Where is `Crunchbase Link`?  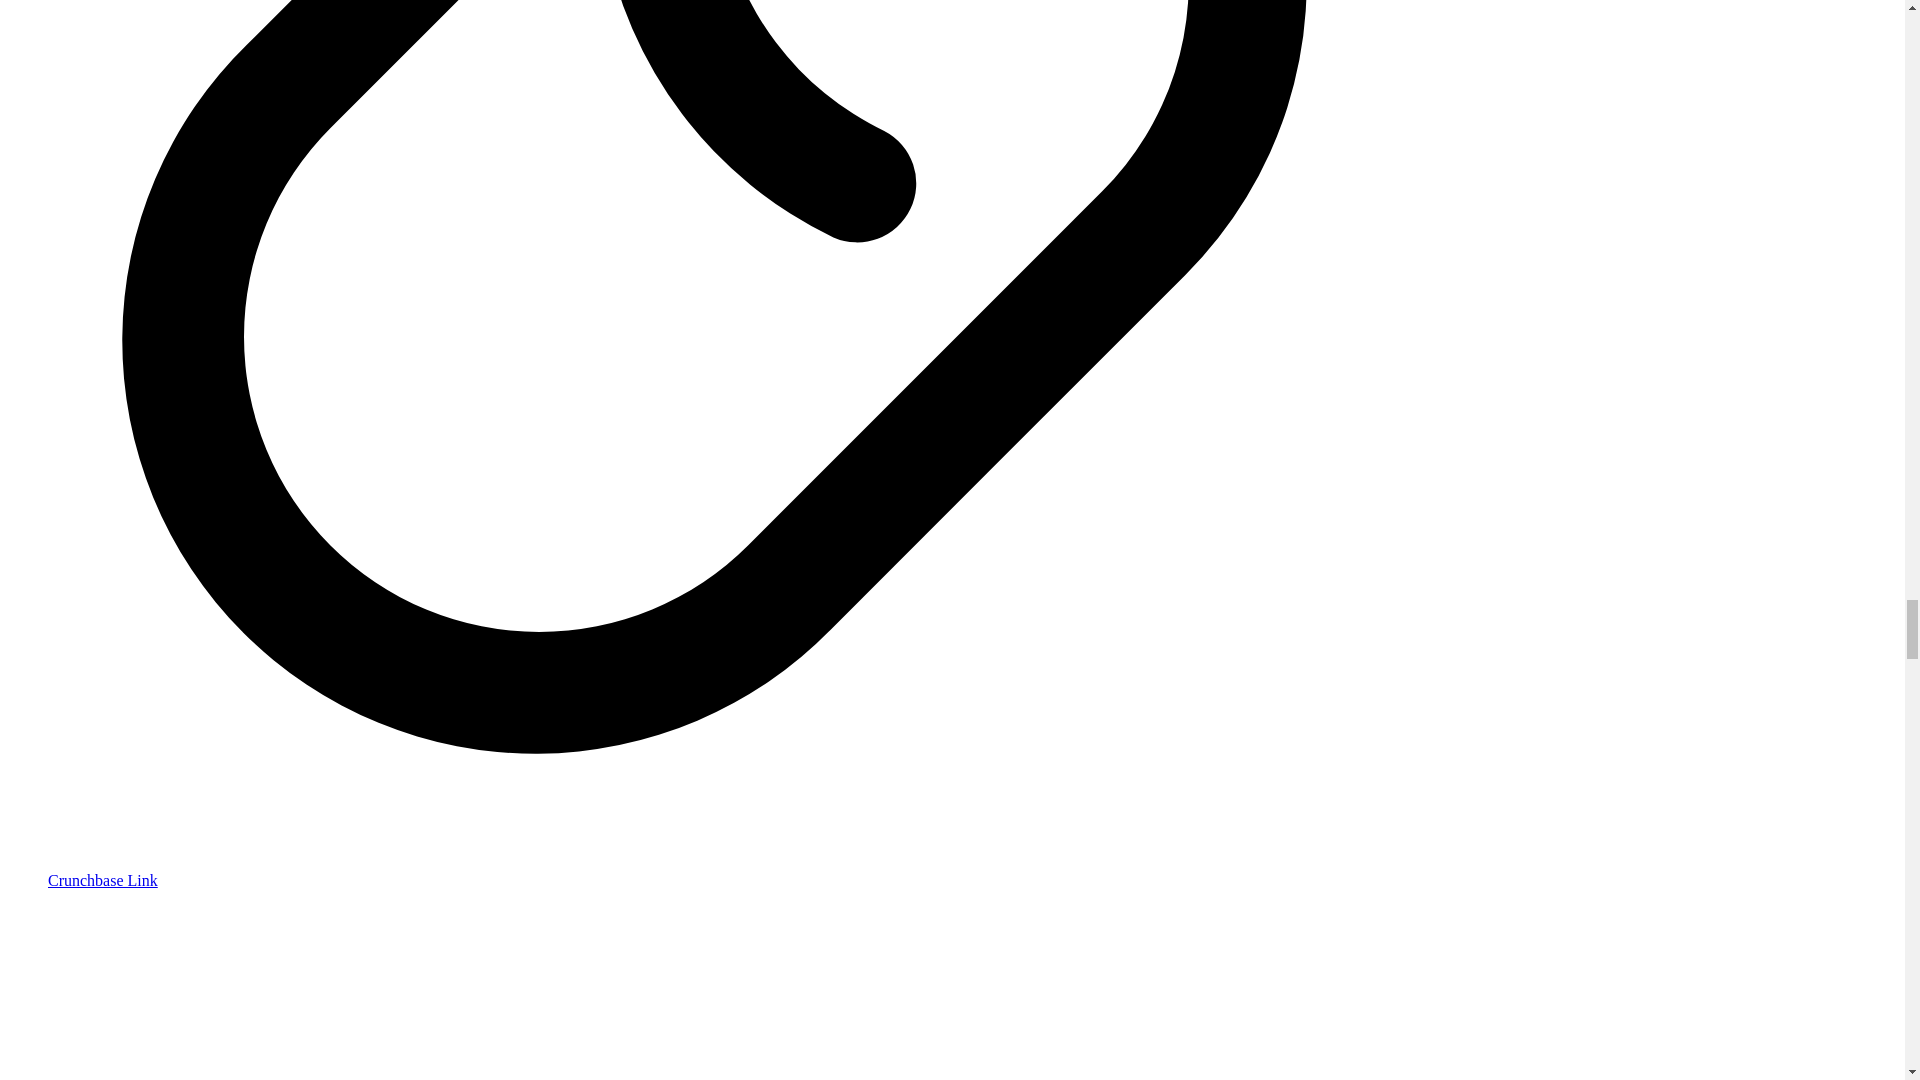
Crunchbase Link is located at coordinates (102, 880).